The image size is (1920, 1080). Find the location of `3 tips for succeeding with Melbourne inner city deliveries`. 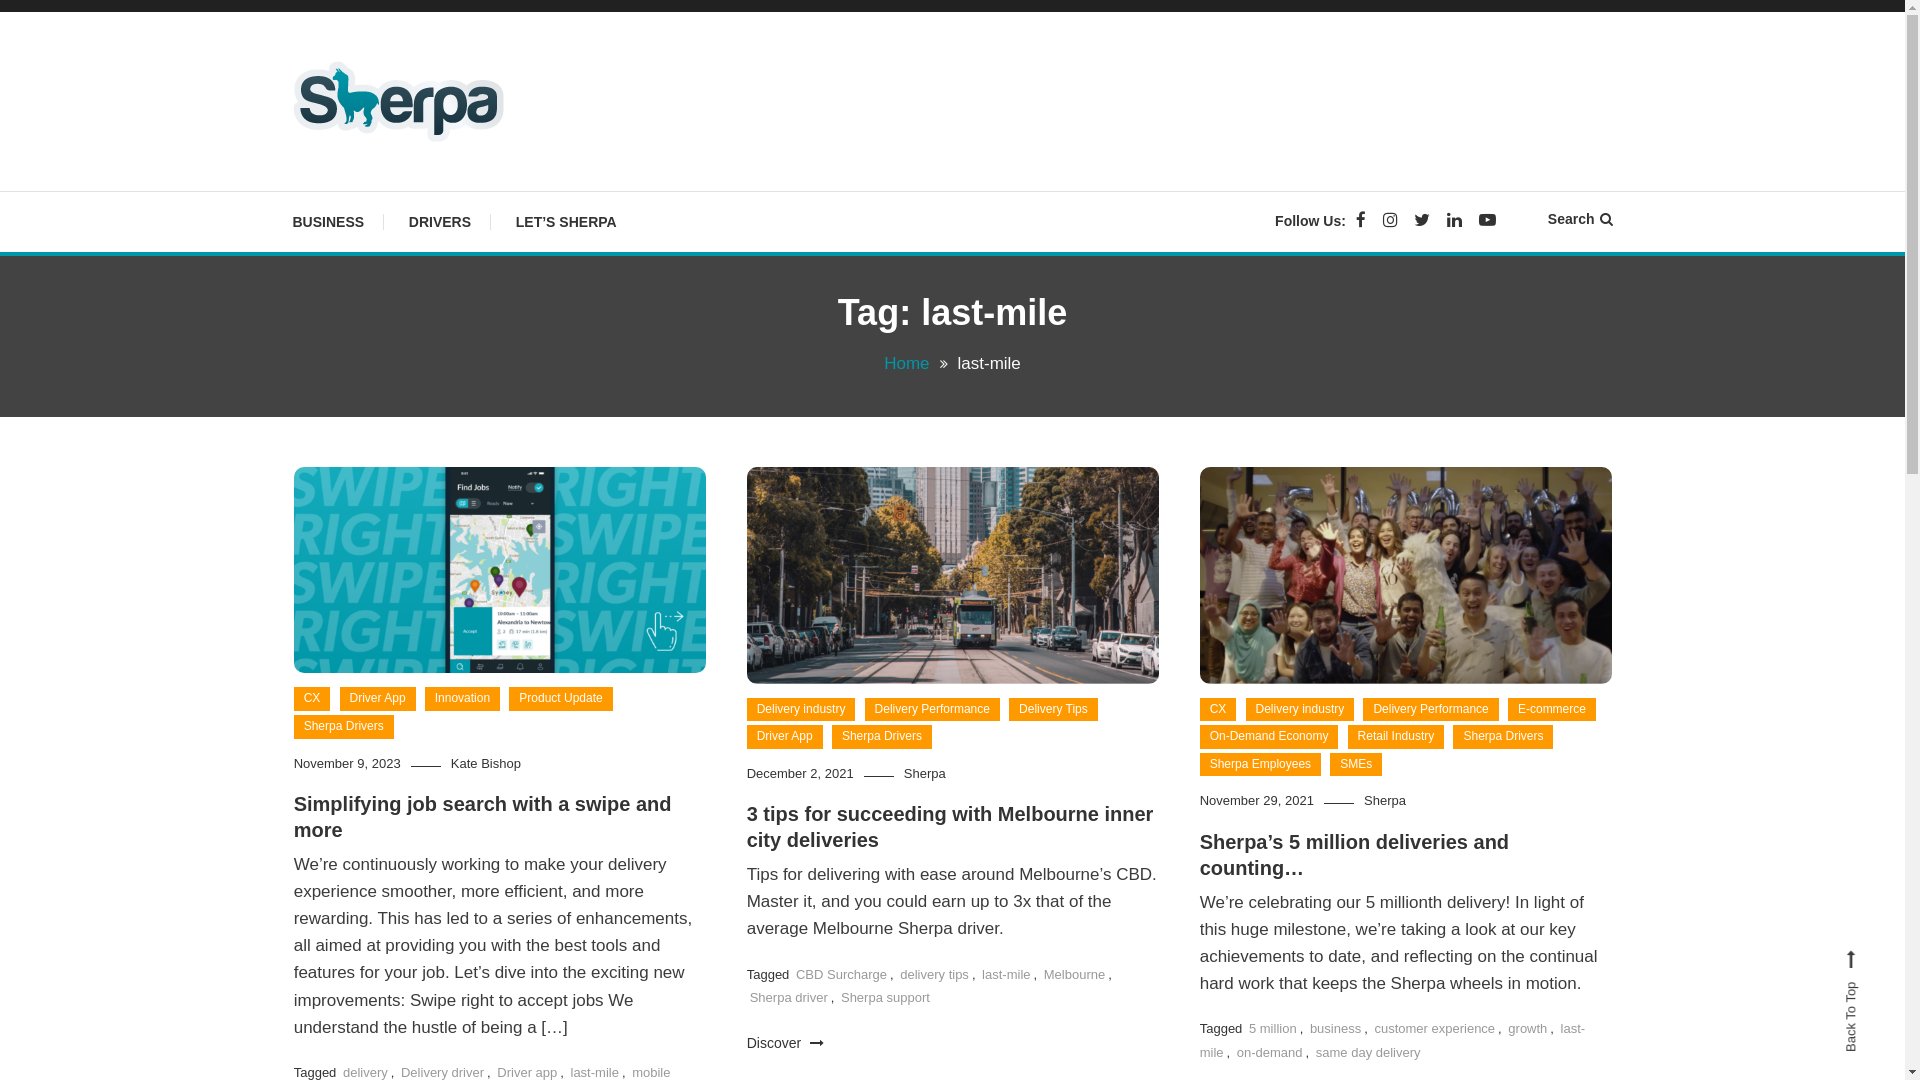

3 tips for succeeding with Melbourne inner city deliveries is located at coordinates (950, 827).